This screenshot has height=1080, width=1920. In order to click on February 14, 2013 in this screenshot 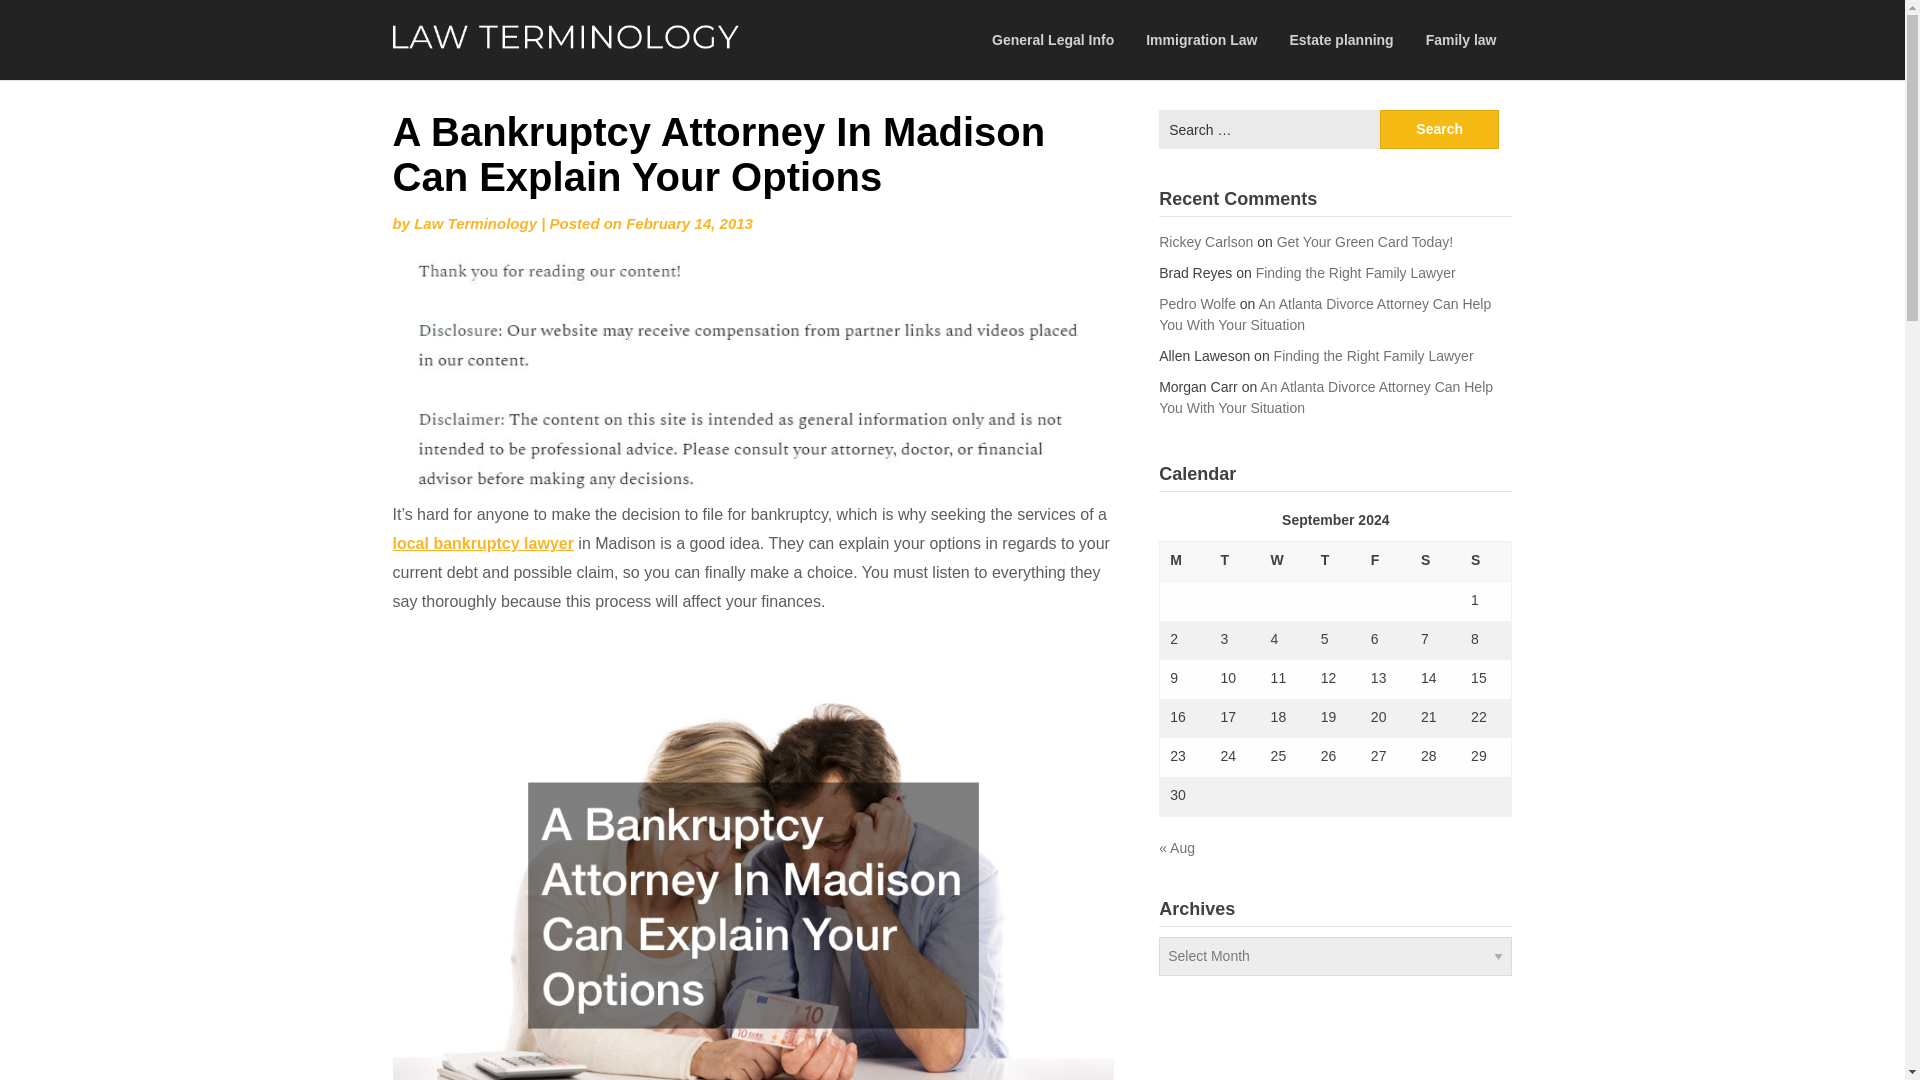, I will do `click(688, 223)`.